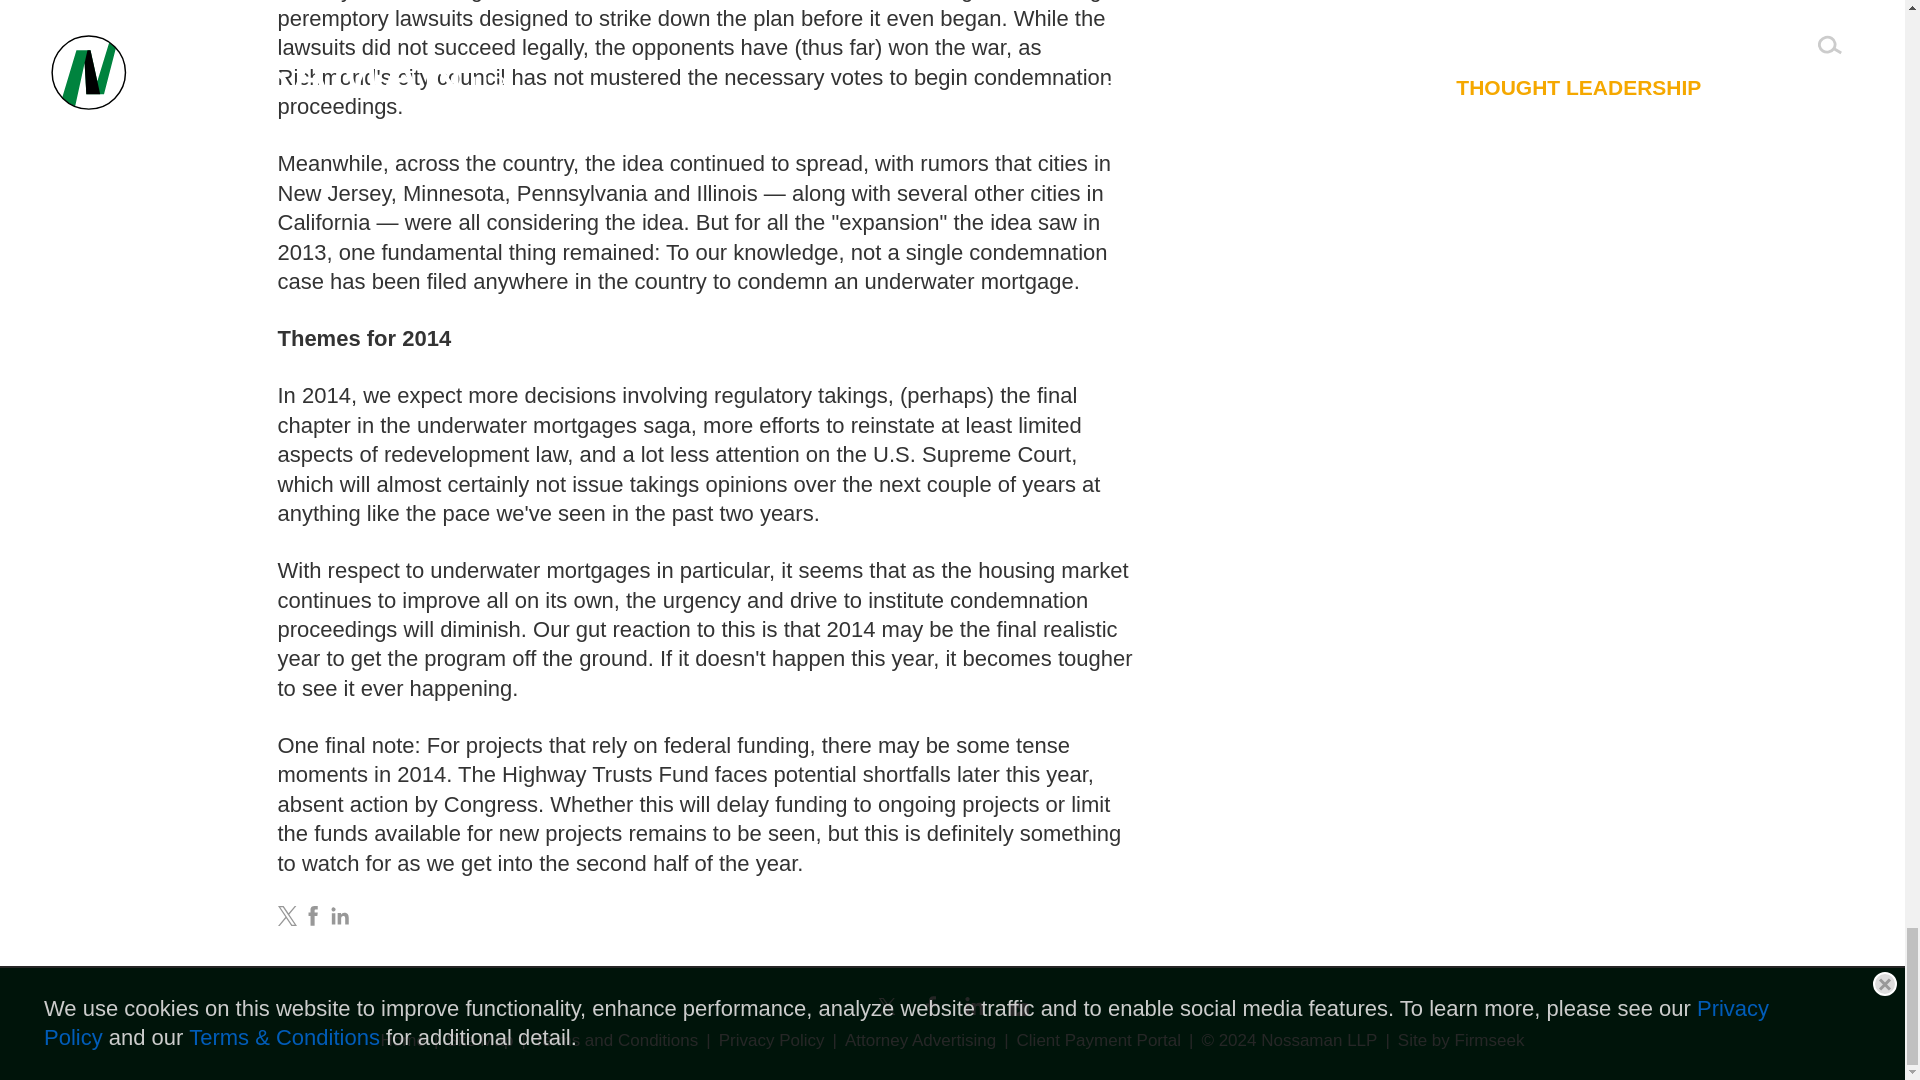 The width and height of the screenshot is (1920, 1080). Describe the element at coordinates (312, 916) in the screenshot. I see `Share on Facebook` at that location.